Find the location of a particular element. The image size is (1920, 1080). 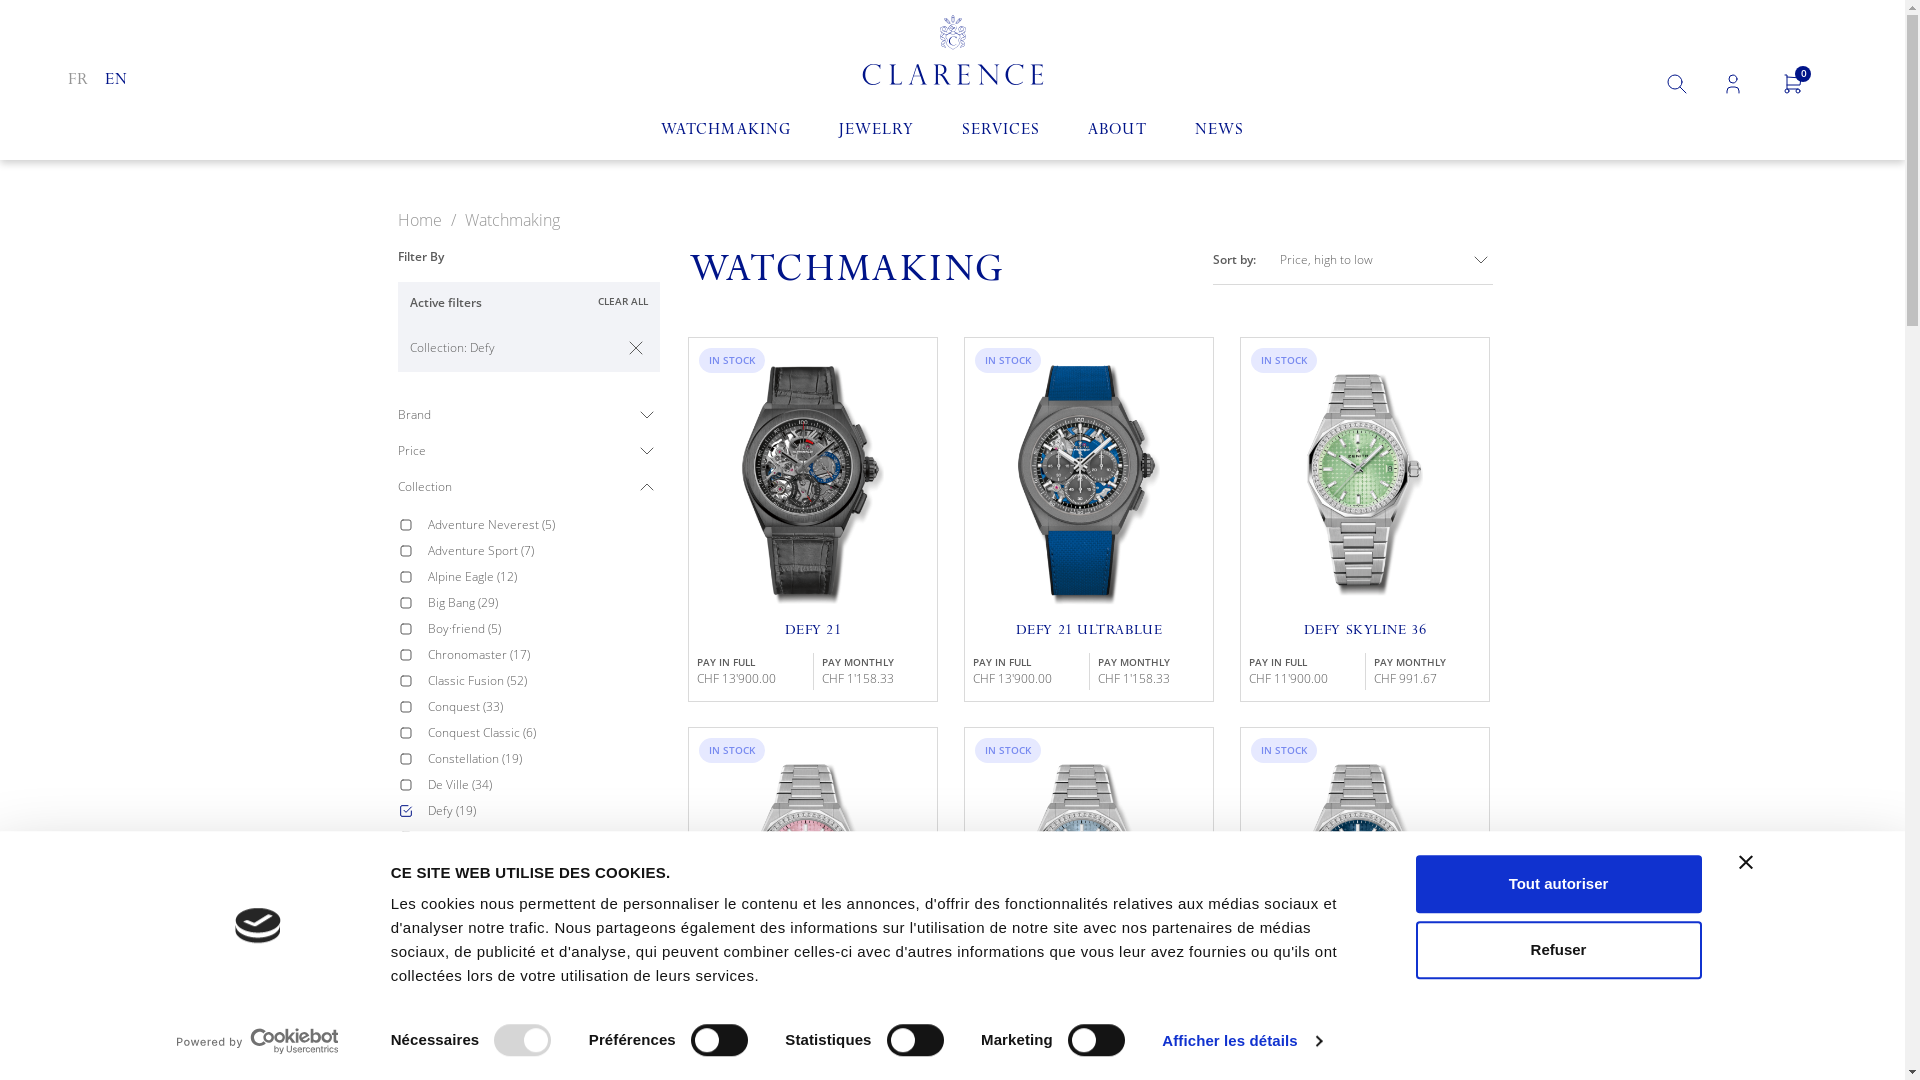

Constellation (19) is located at coordinates (544, 759).